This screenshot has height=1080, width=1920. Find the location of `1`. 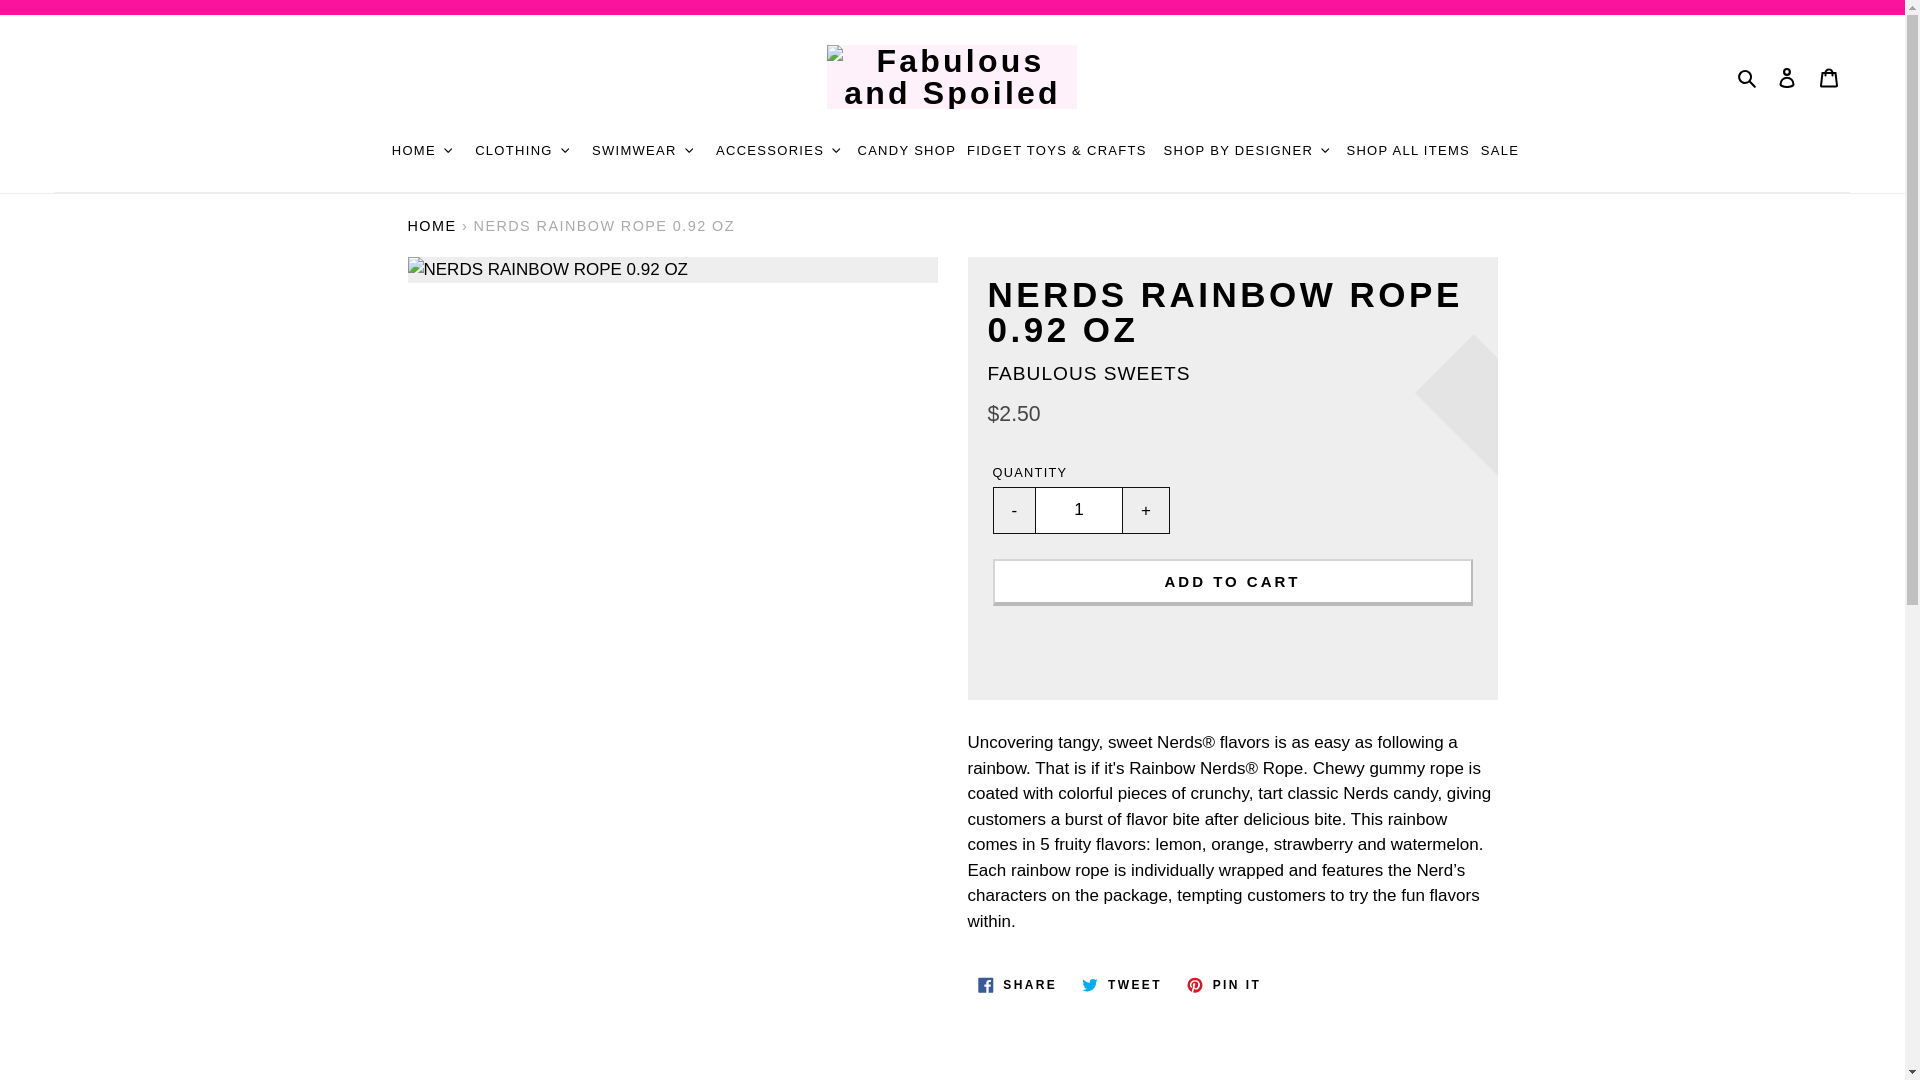

1 is located at coordinates (1078, 510).